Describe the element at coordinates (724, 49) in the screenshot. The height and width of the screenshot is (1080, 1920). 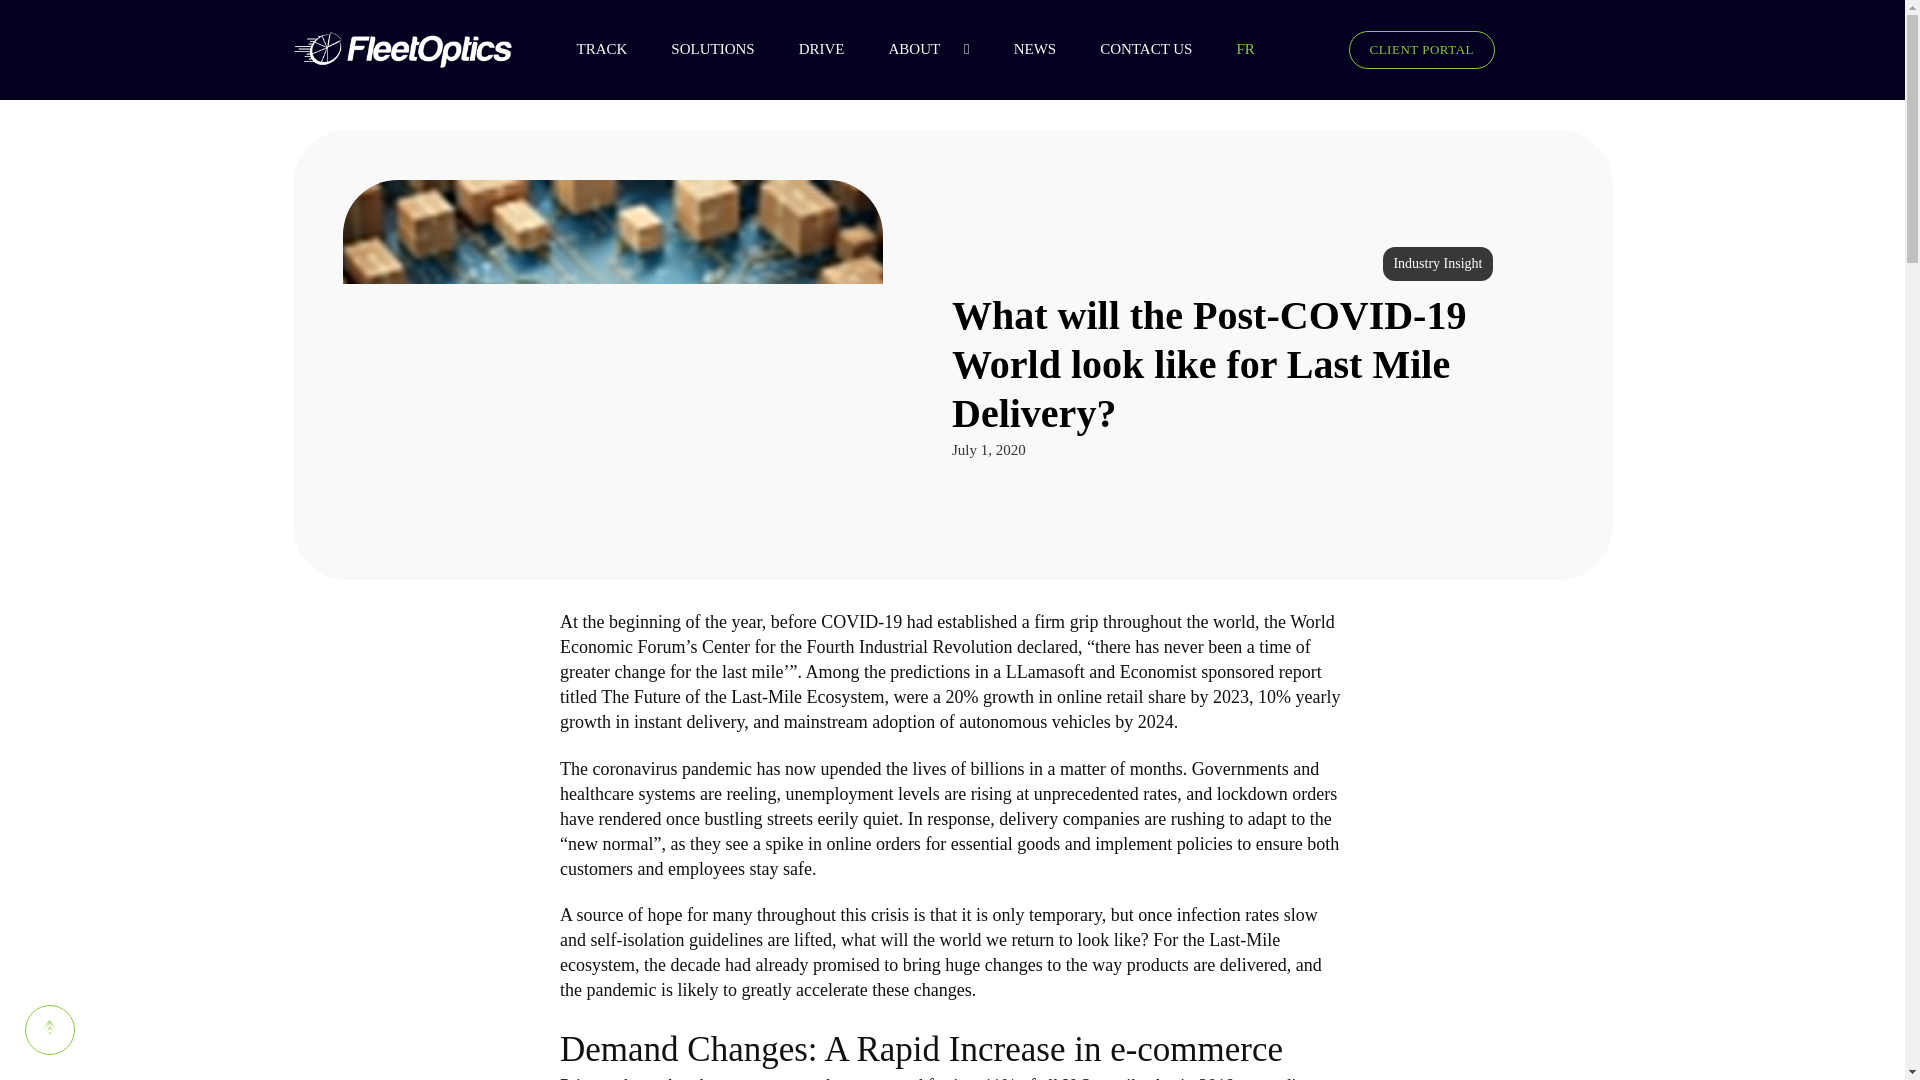
I see `SOLUTIONS` at that location.